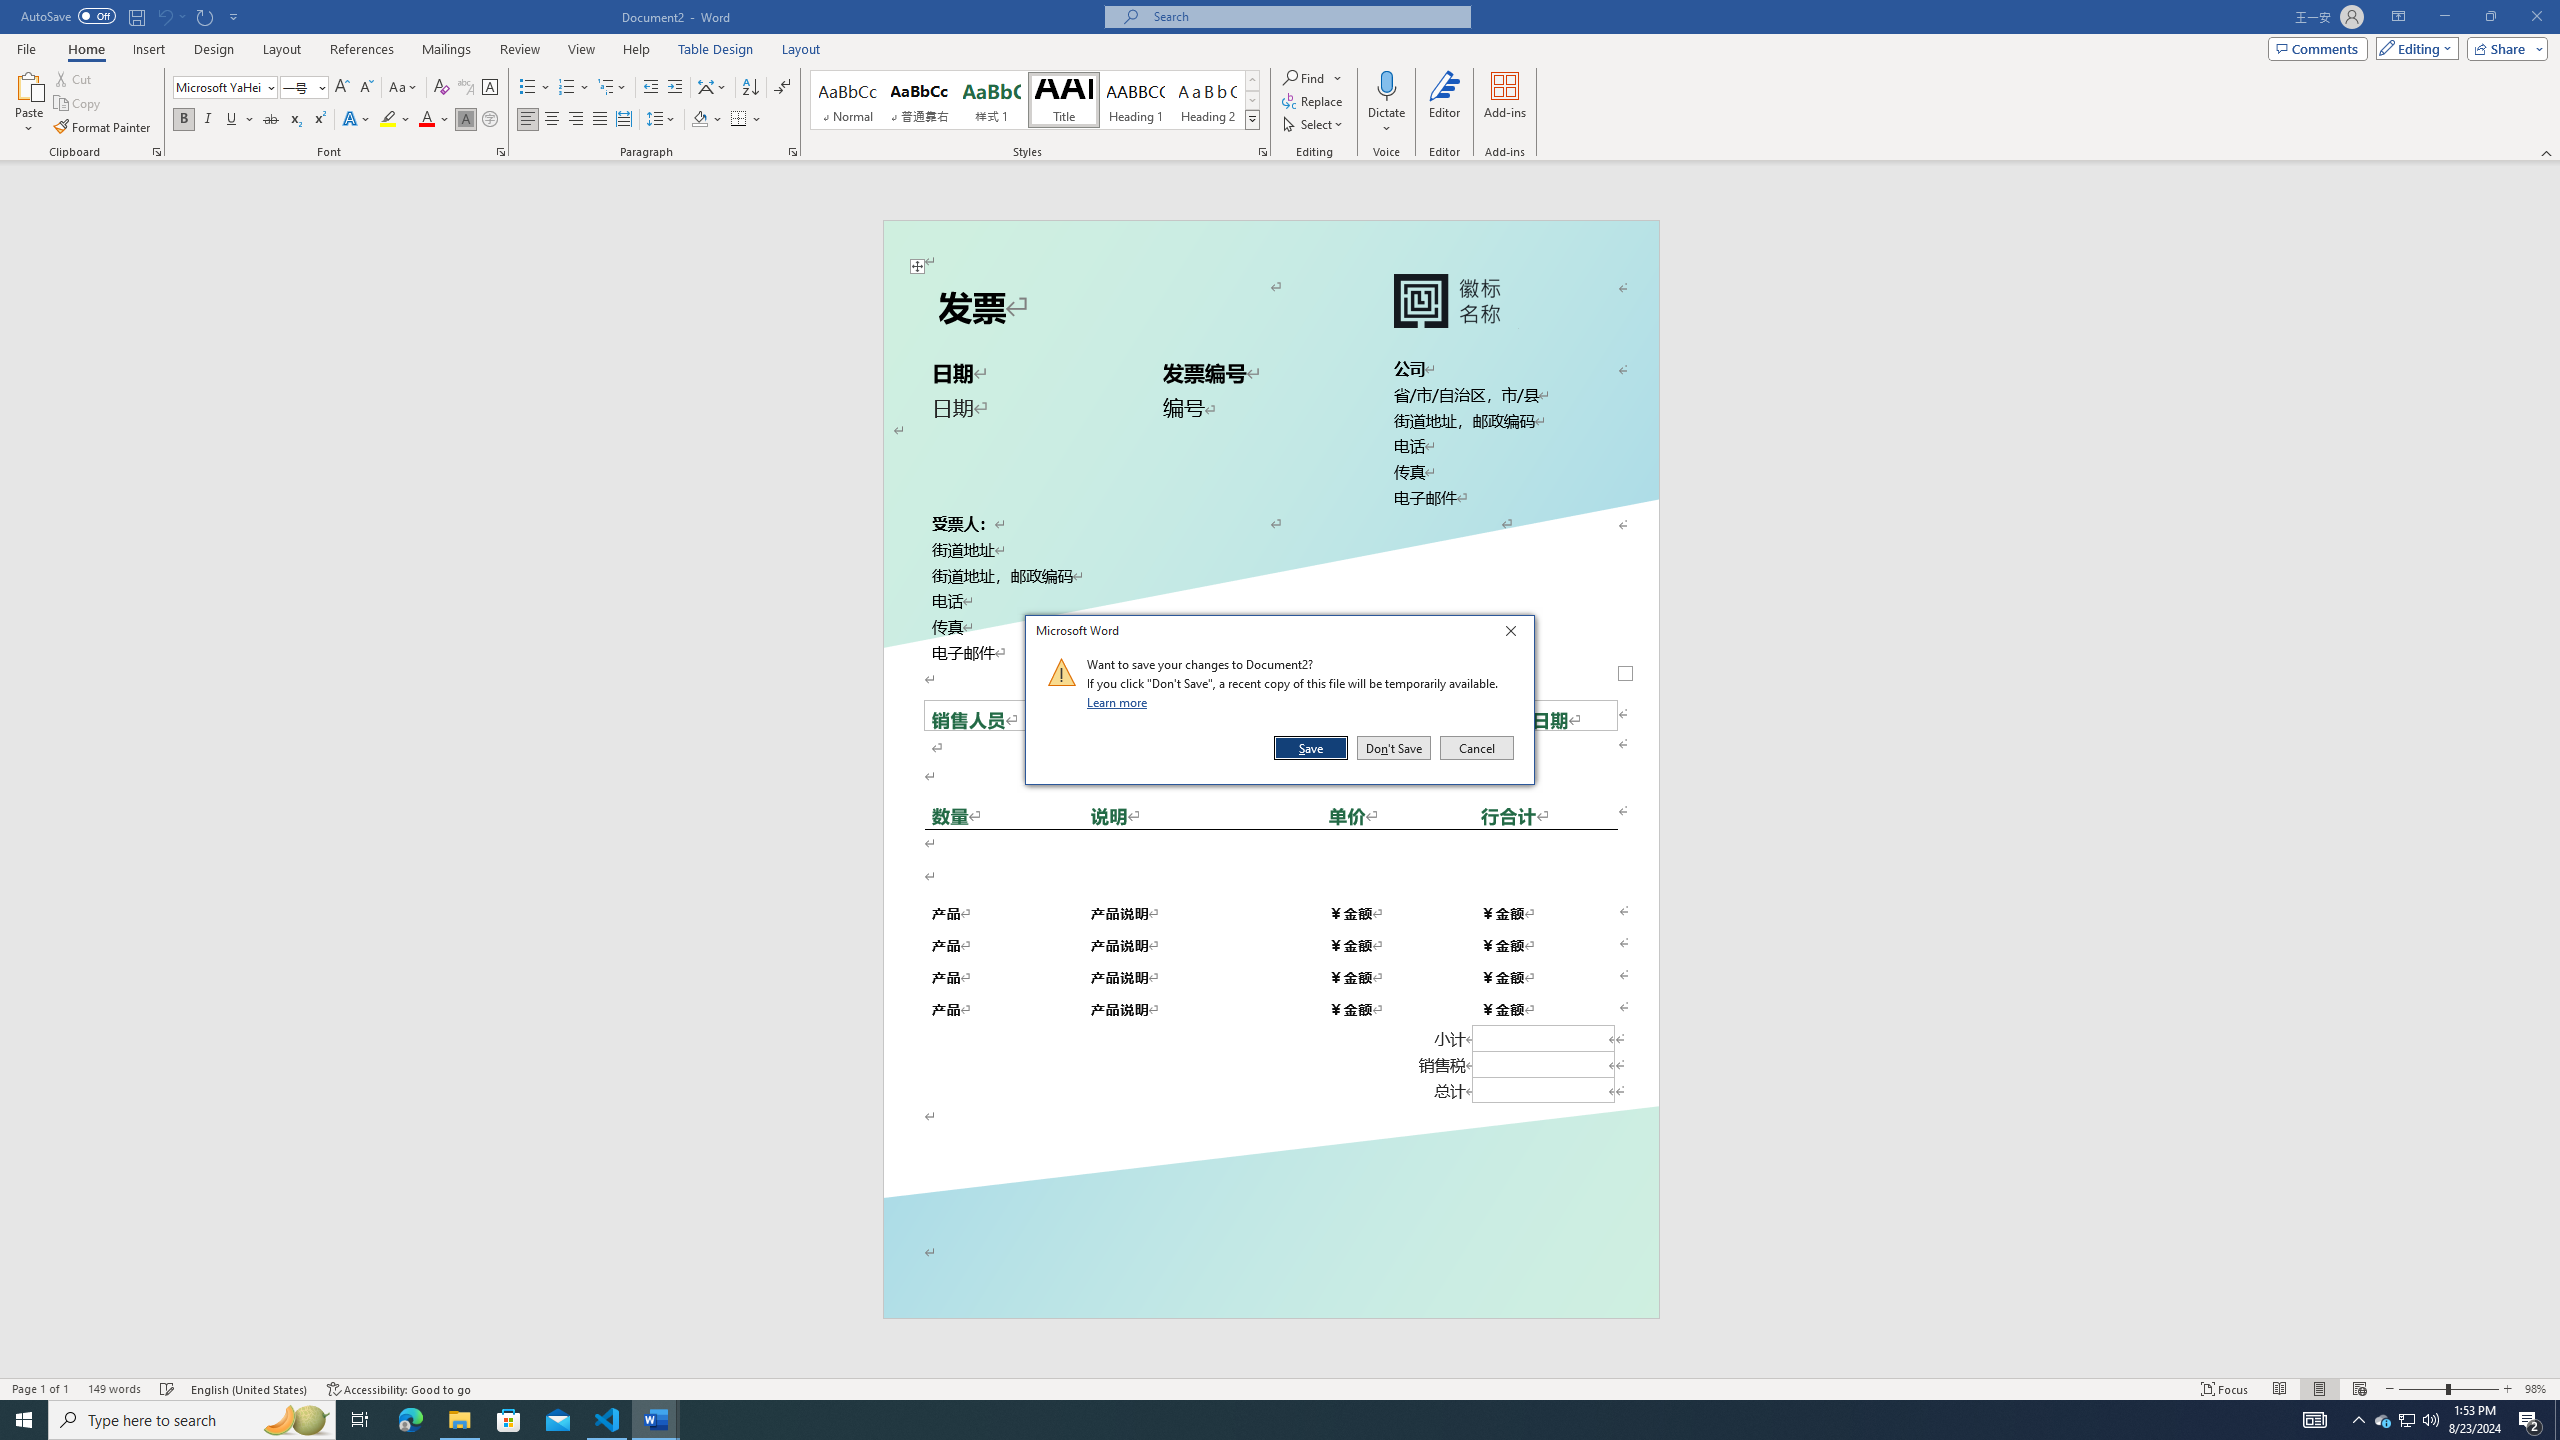  Describe the element at coordinates (232, 120) in the screenshot. I see `Underline` at that location.